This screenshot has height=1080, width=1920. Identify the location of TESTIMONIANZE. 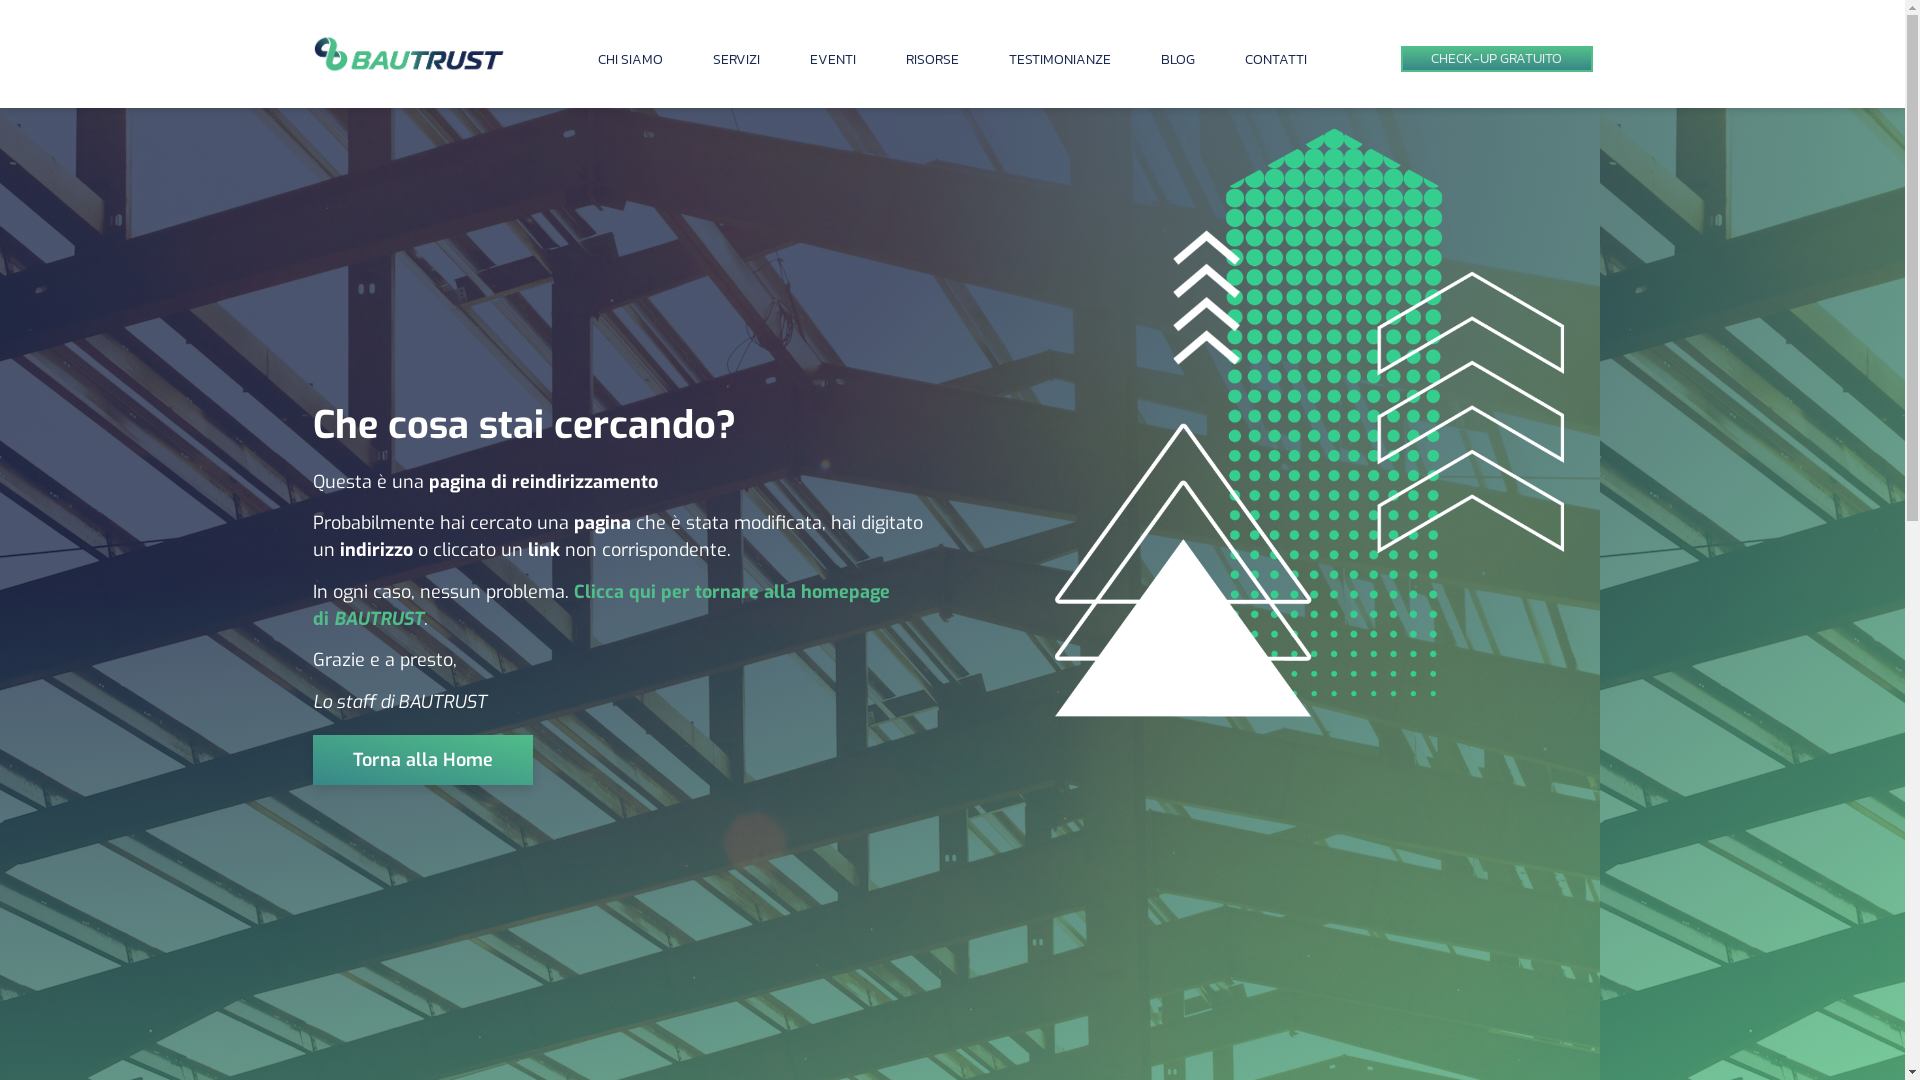
(1060, 60).